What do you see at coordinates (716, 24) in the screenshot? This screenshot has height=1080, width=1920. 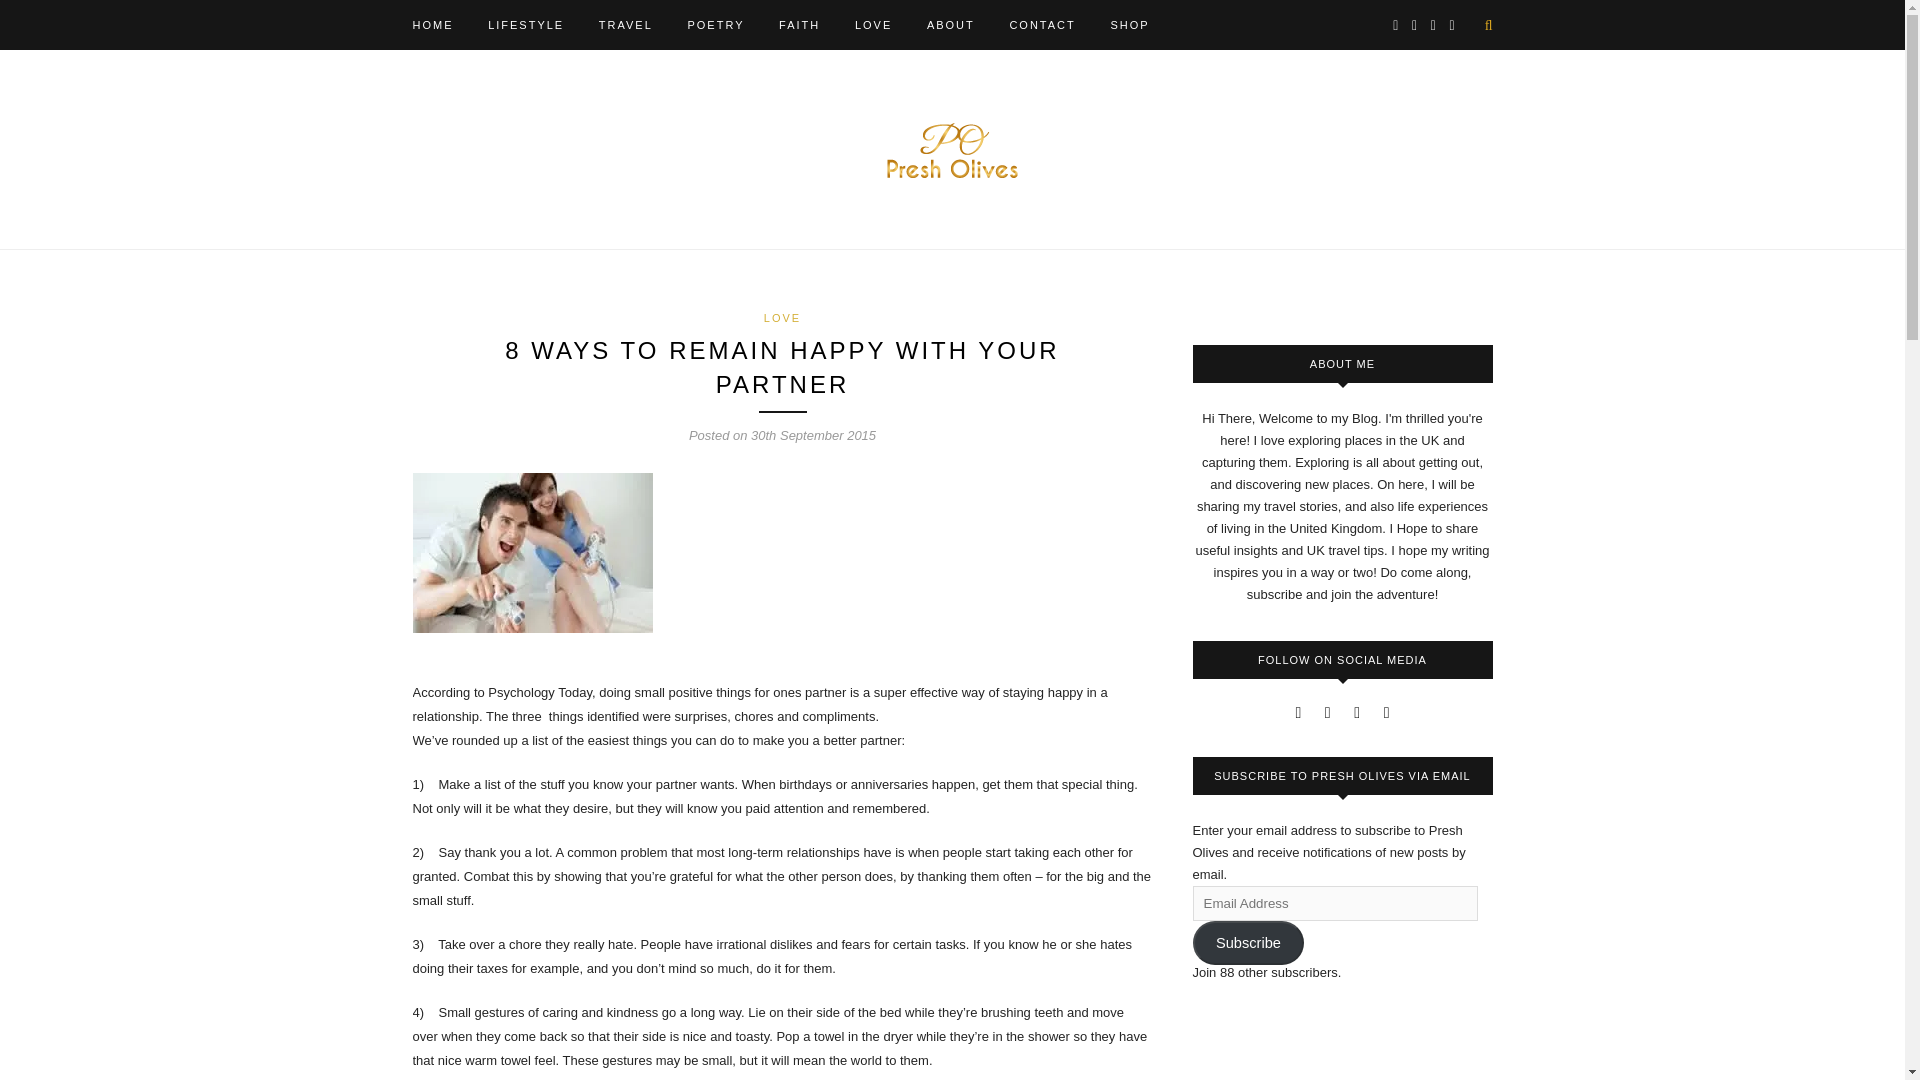 I see `POETRY` at bounding box center [716, 24].